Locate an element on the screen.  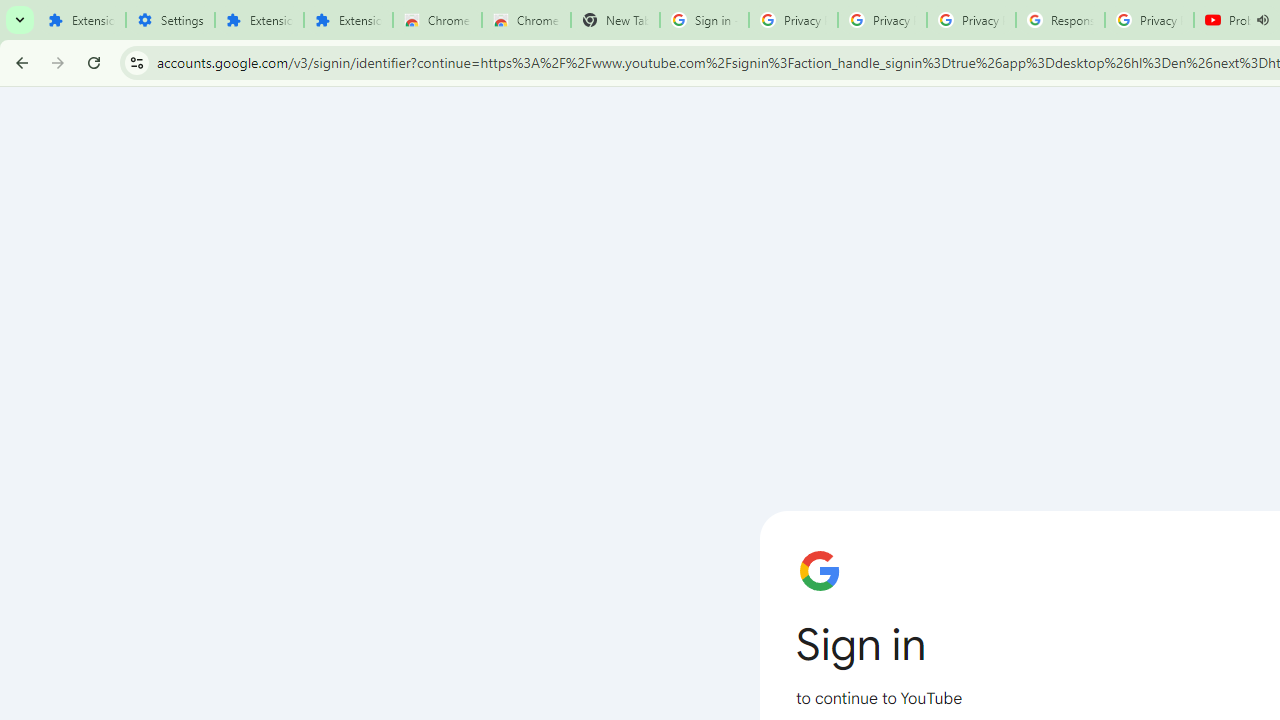
Extensions is located at coordinates (81, 20).